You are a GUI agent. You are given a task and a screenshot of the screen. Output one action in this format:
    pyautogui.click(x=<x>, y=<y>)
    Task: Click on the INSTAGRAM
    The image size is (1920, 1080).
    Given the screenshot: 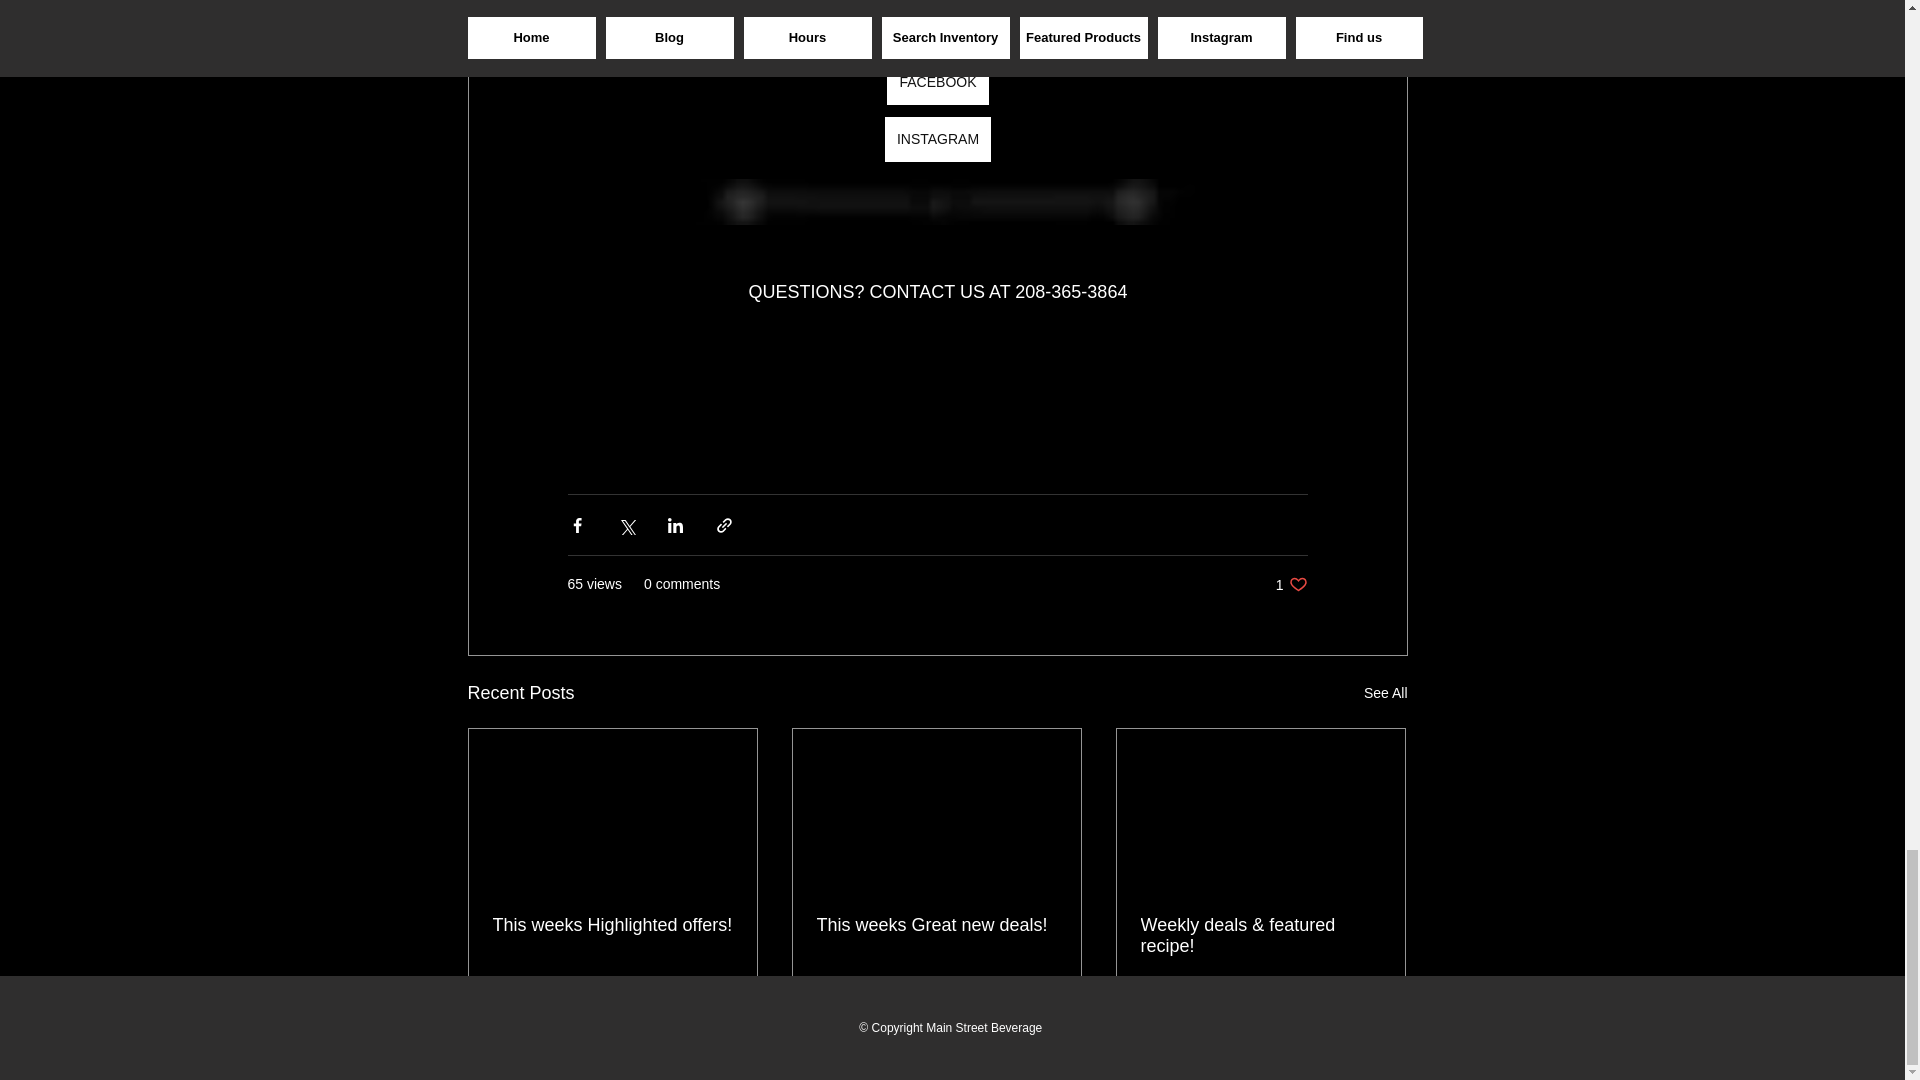 What is the action you would take?
    pyautogui.click(x=1048, y=1006)
    